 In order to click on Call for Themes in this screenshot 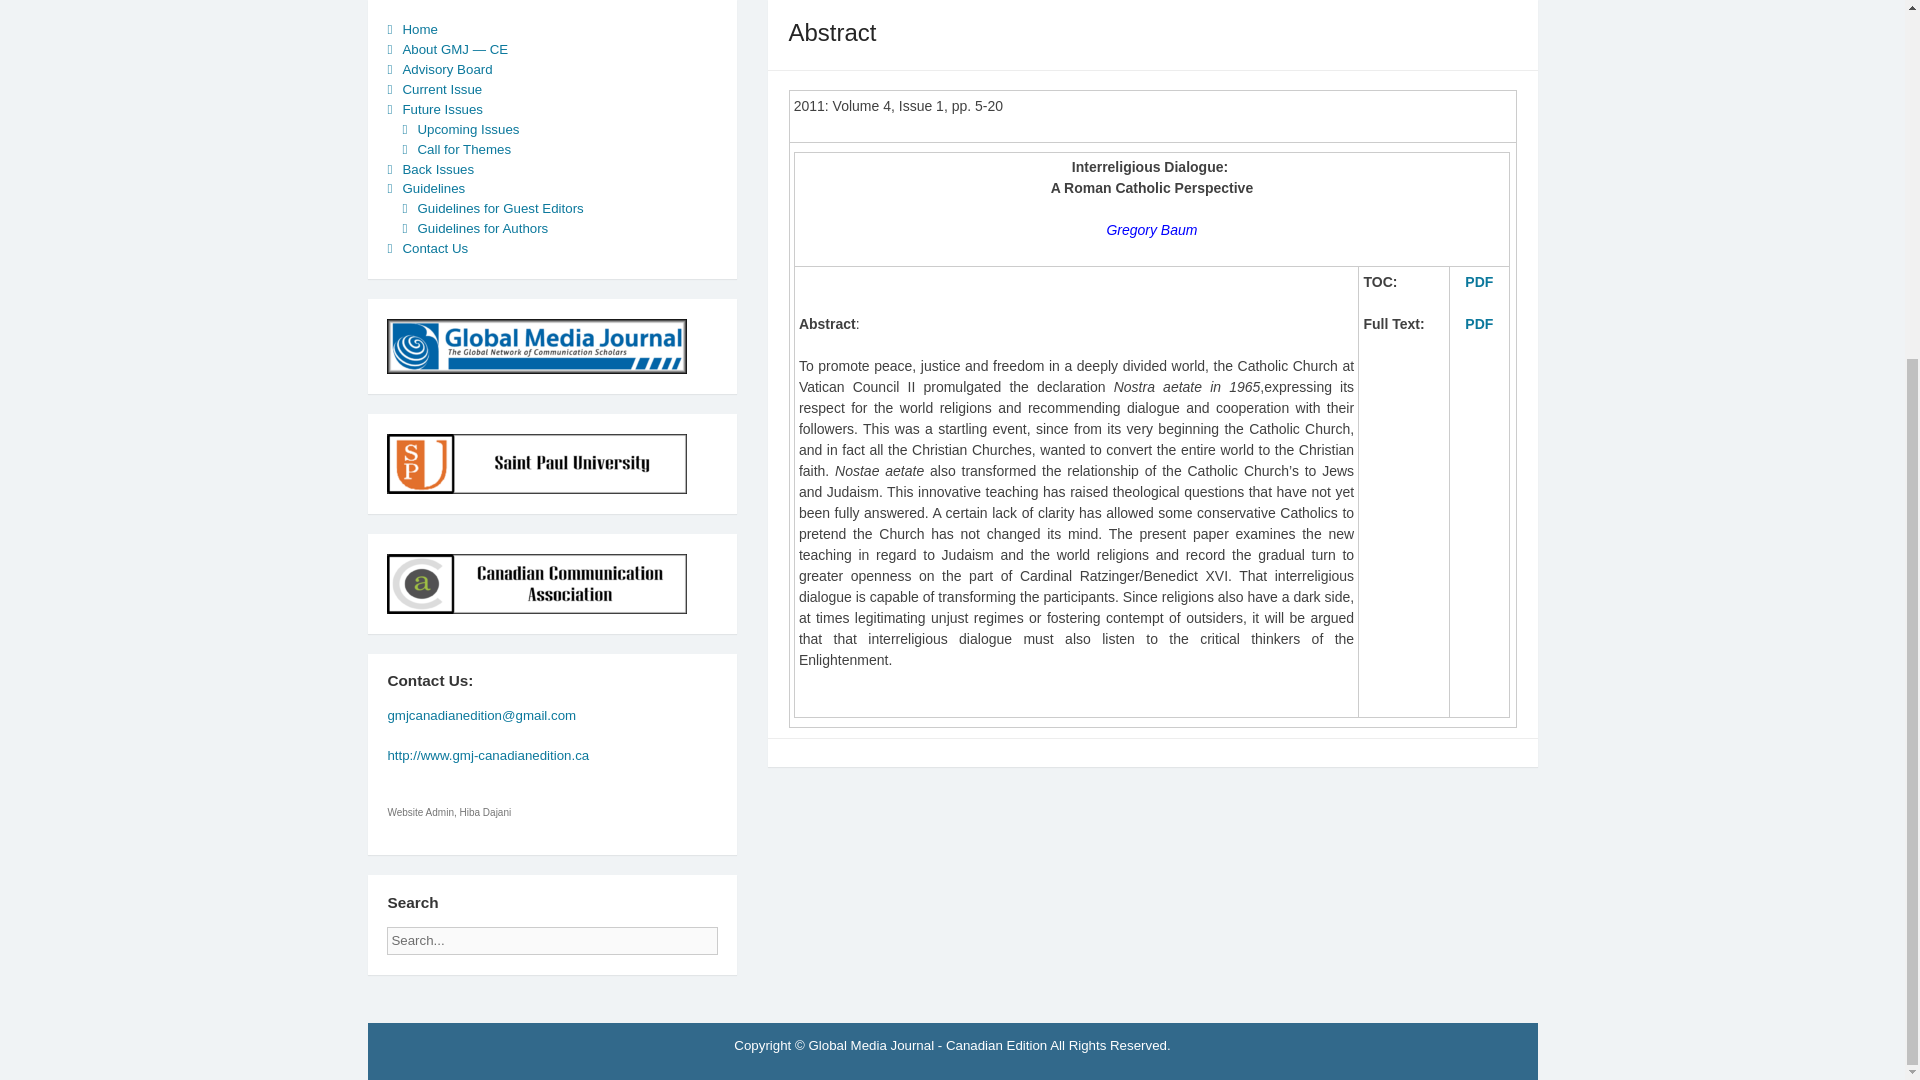, I will do `click(463, 148)`.